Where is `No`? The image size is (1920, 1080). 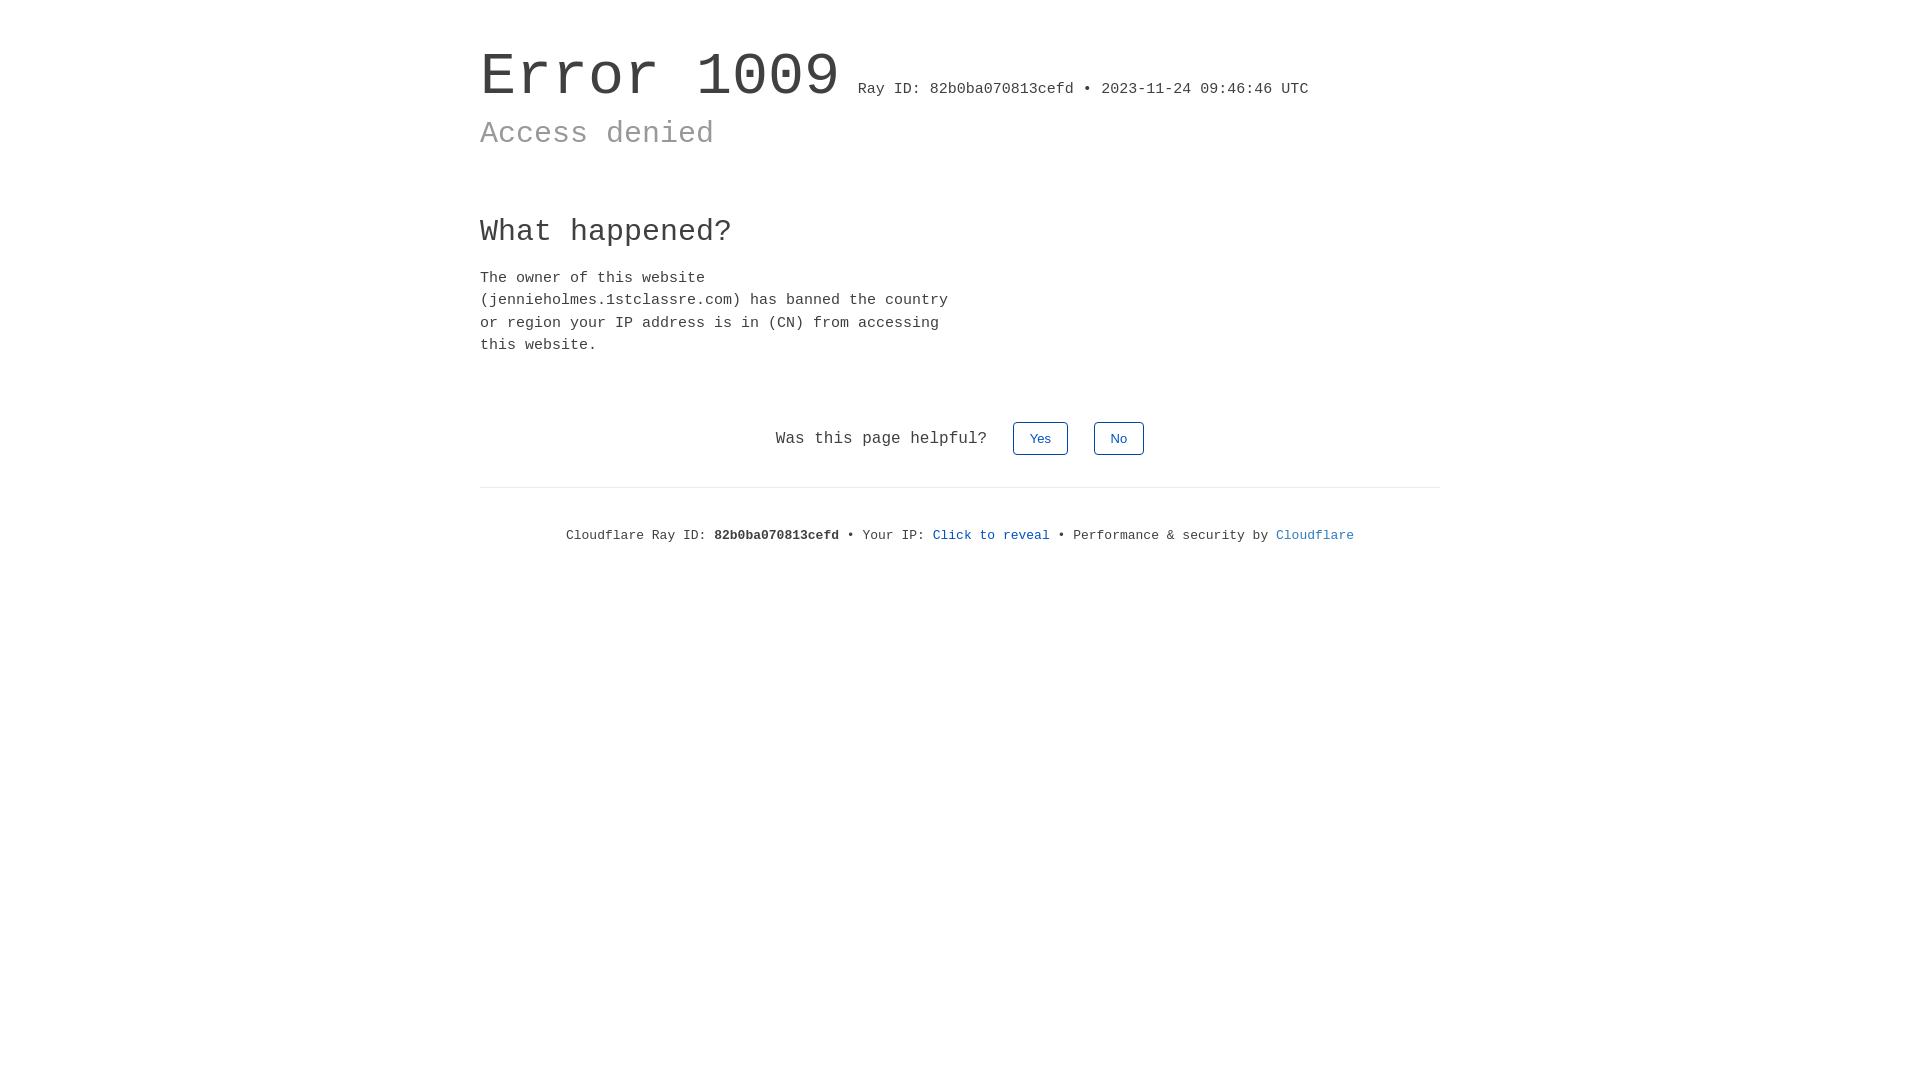 No is located at coordinates (1120, 438).